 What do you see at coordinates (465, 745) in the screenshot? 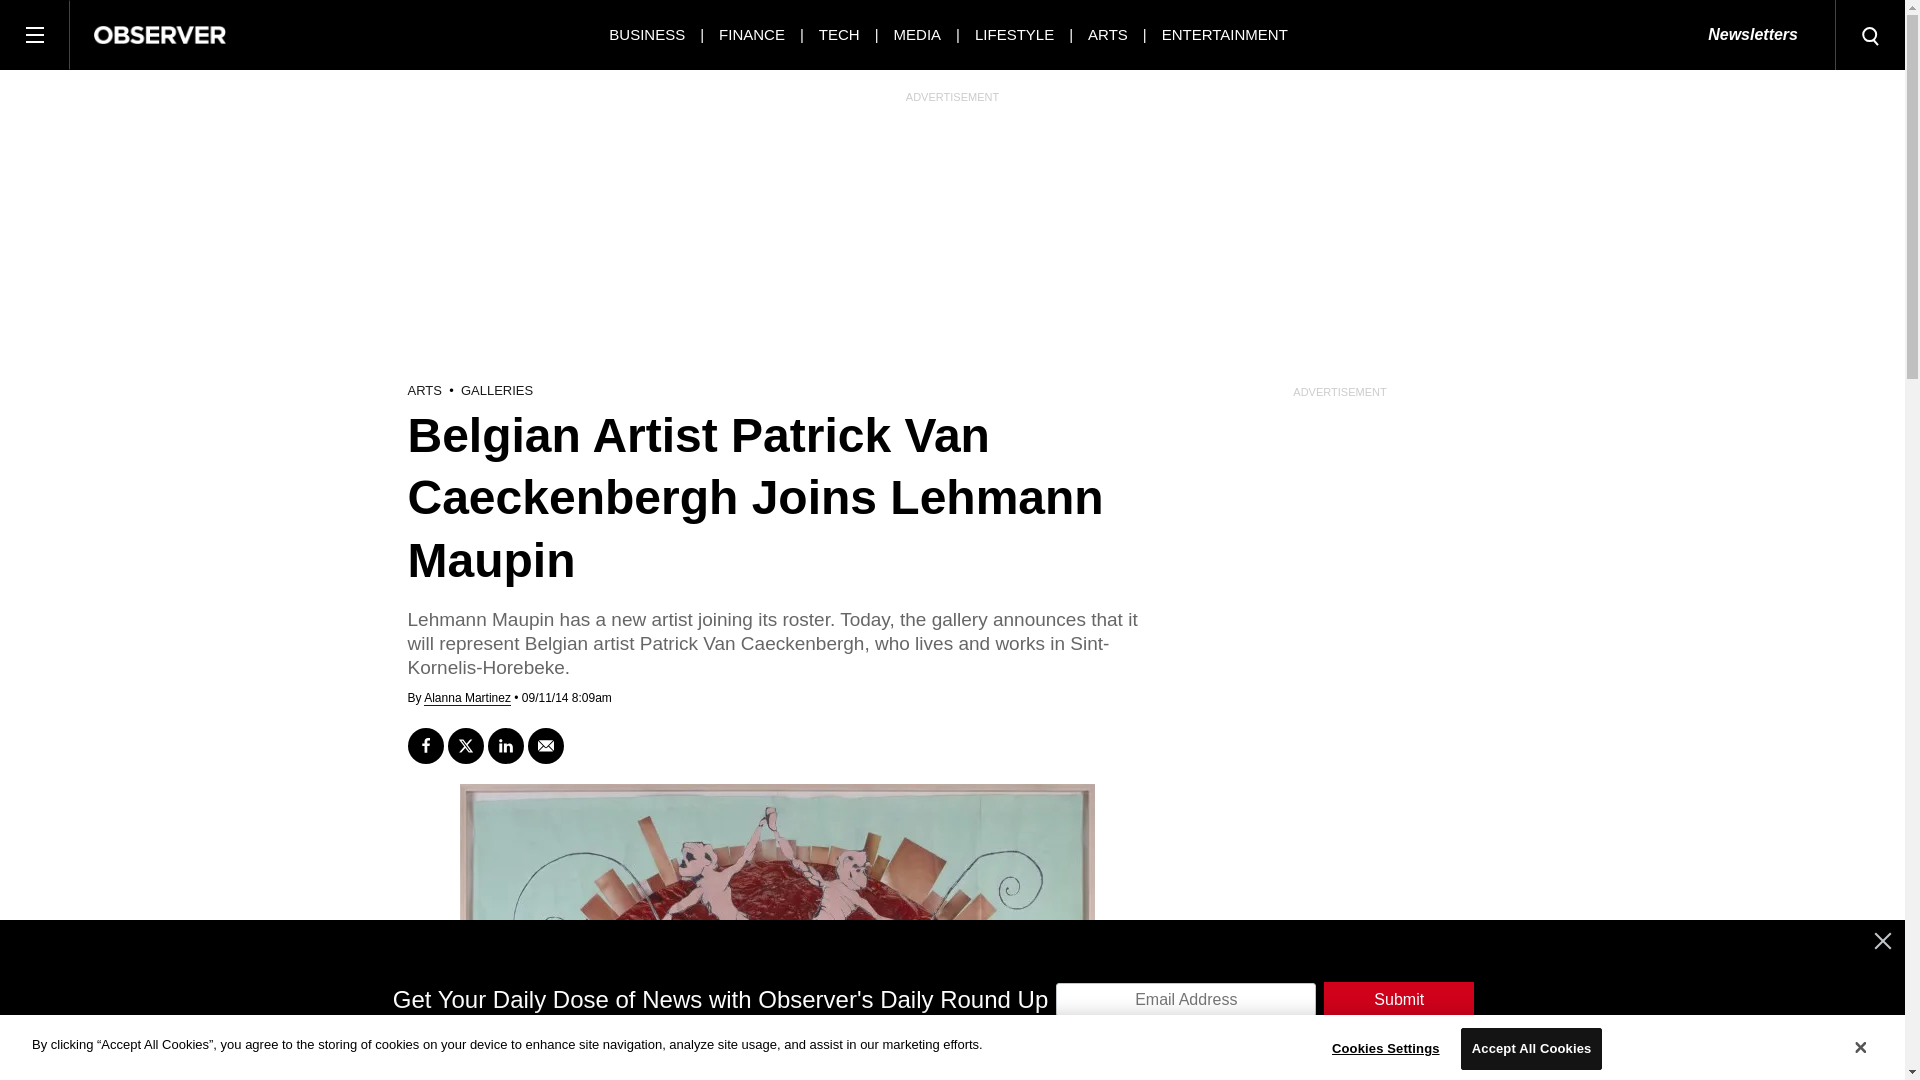
I see `Tweet` at bounding box center [465, 745].